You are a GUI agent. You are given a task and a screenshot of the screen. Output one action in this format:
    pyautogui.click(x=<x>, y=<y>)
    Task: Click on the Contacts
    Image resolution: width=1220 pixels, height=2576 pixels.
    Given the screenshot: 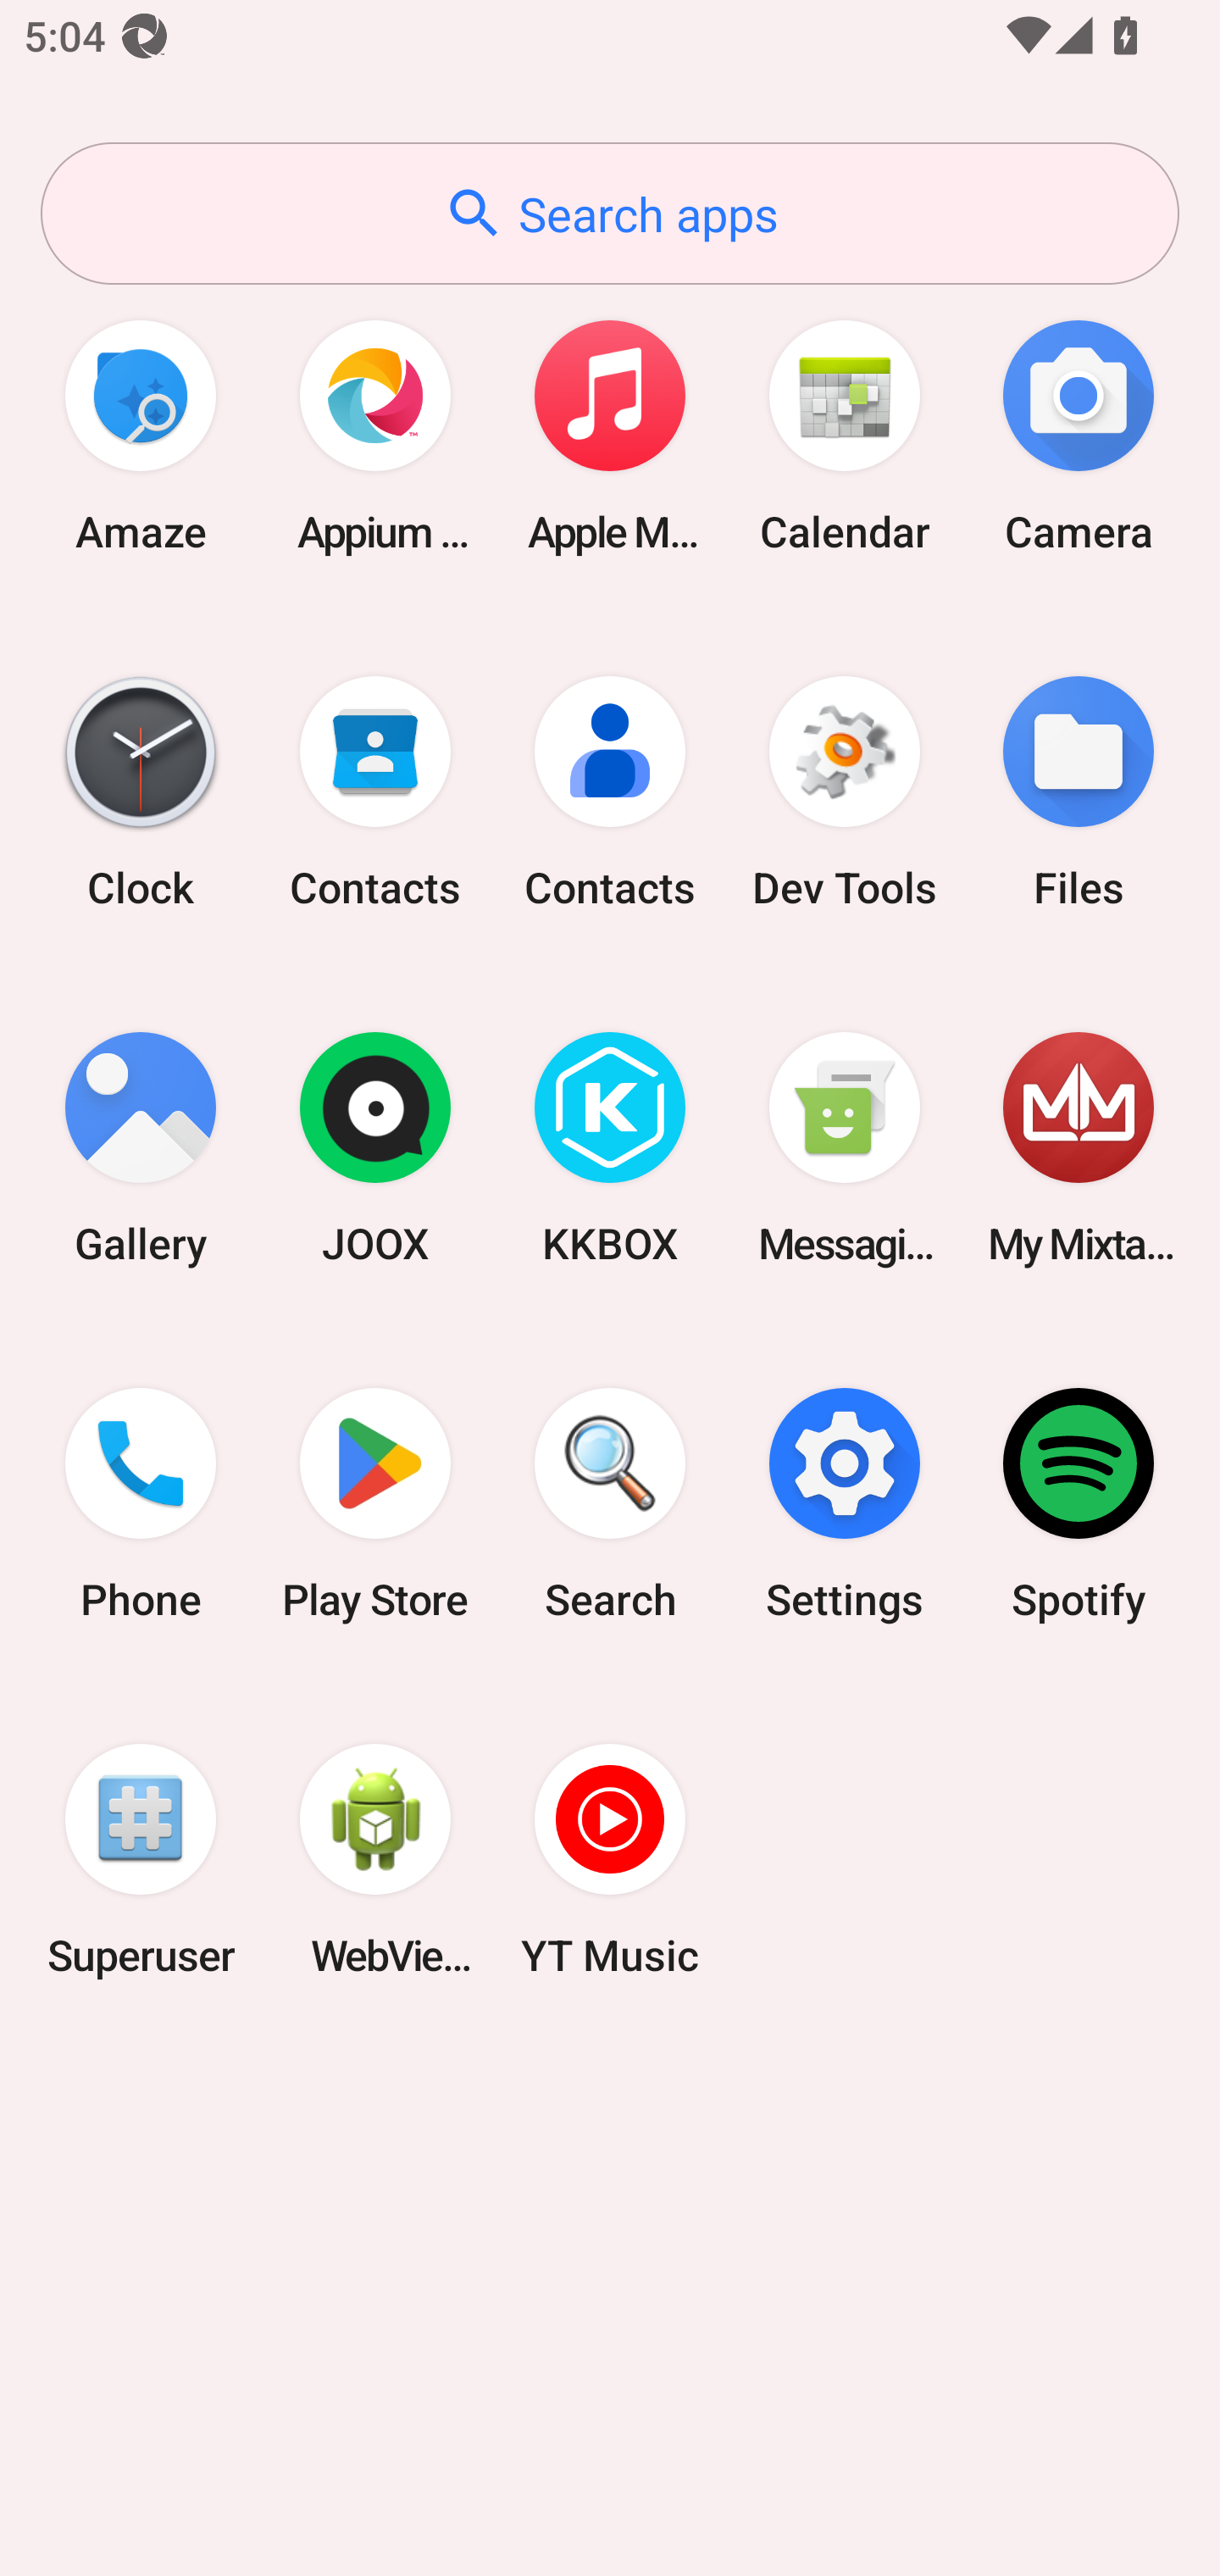 What is the action you would take?
    pyautogui.click(x=610, y=791)
    